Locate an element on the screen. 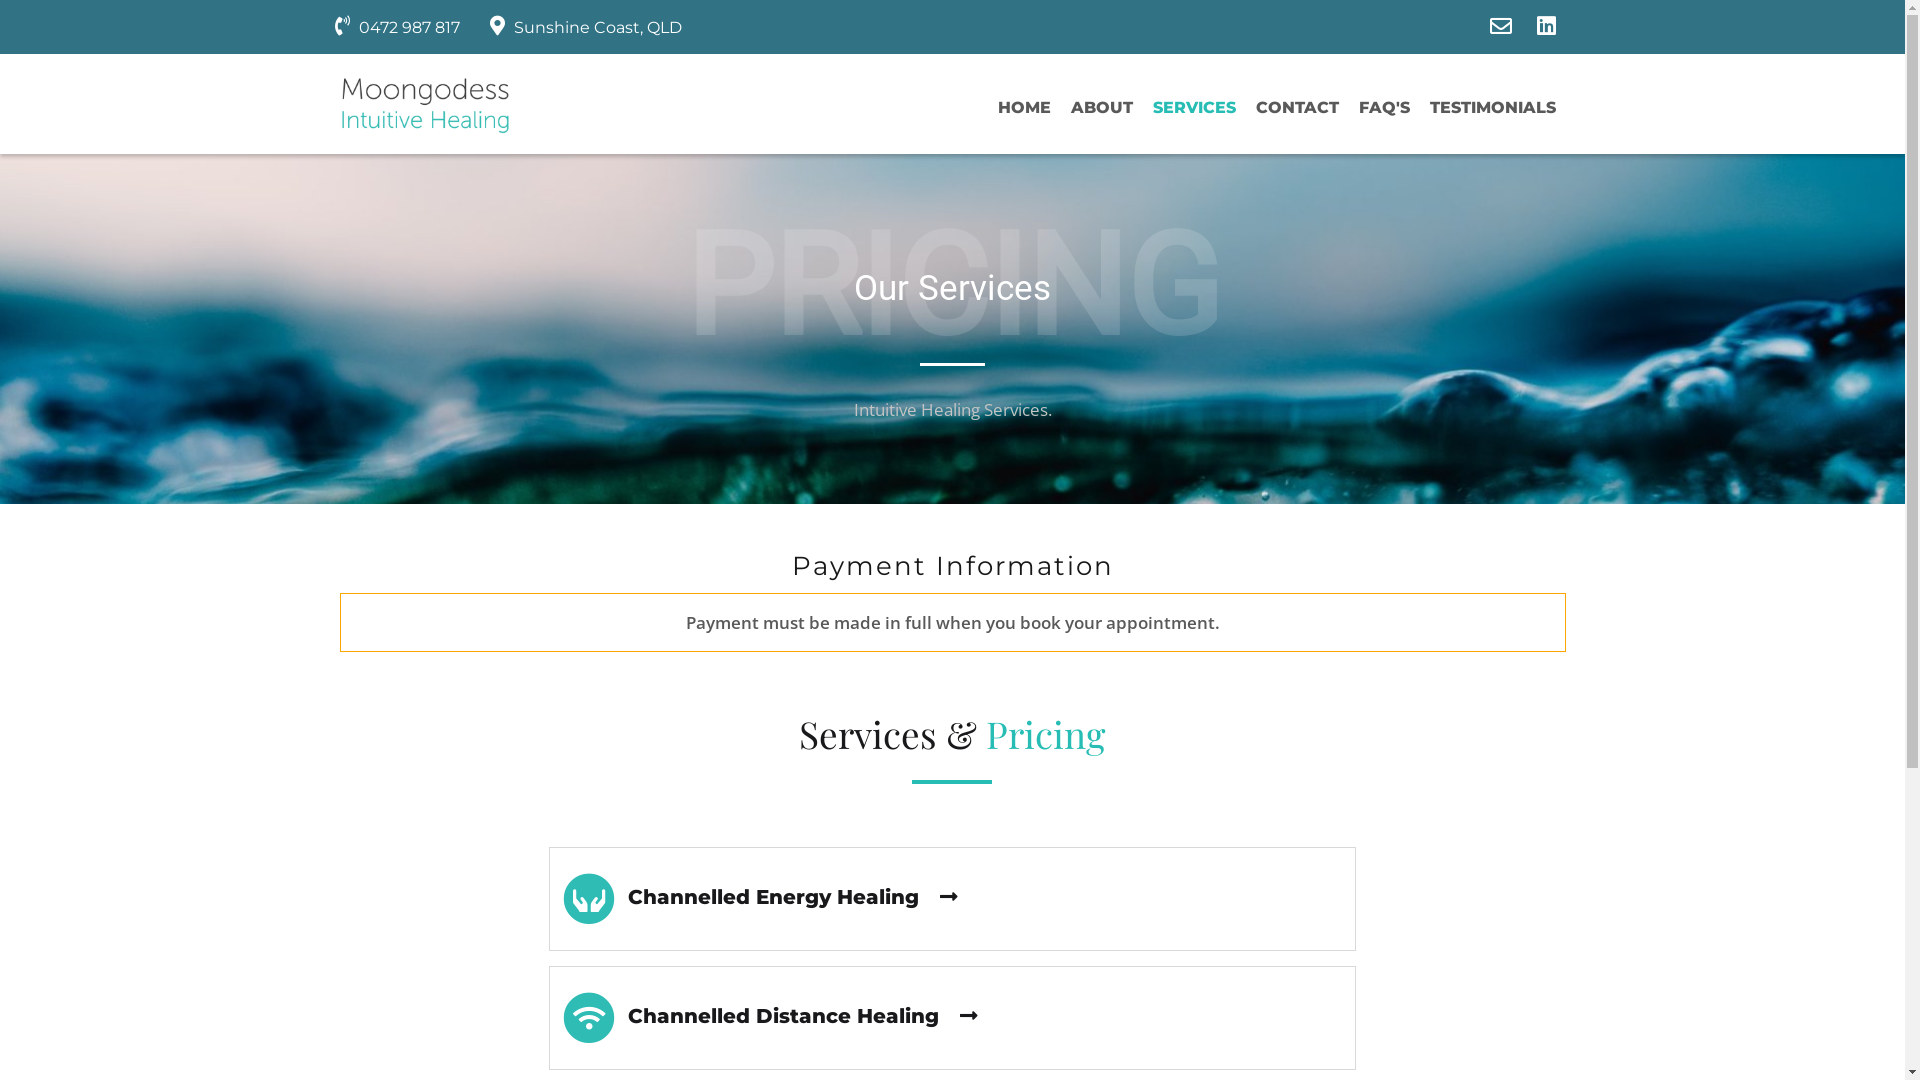 The image size is (1920, 1080). FAQ'S is located at coordinates (1384, 112).